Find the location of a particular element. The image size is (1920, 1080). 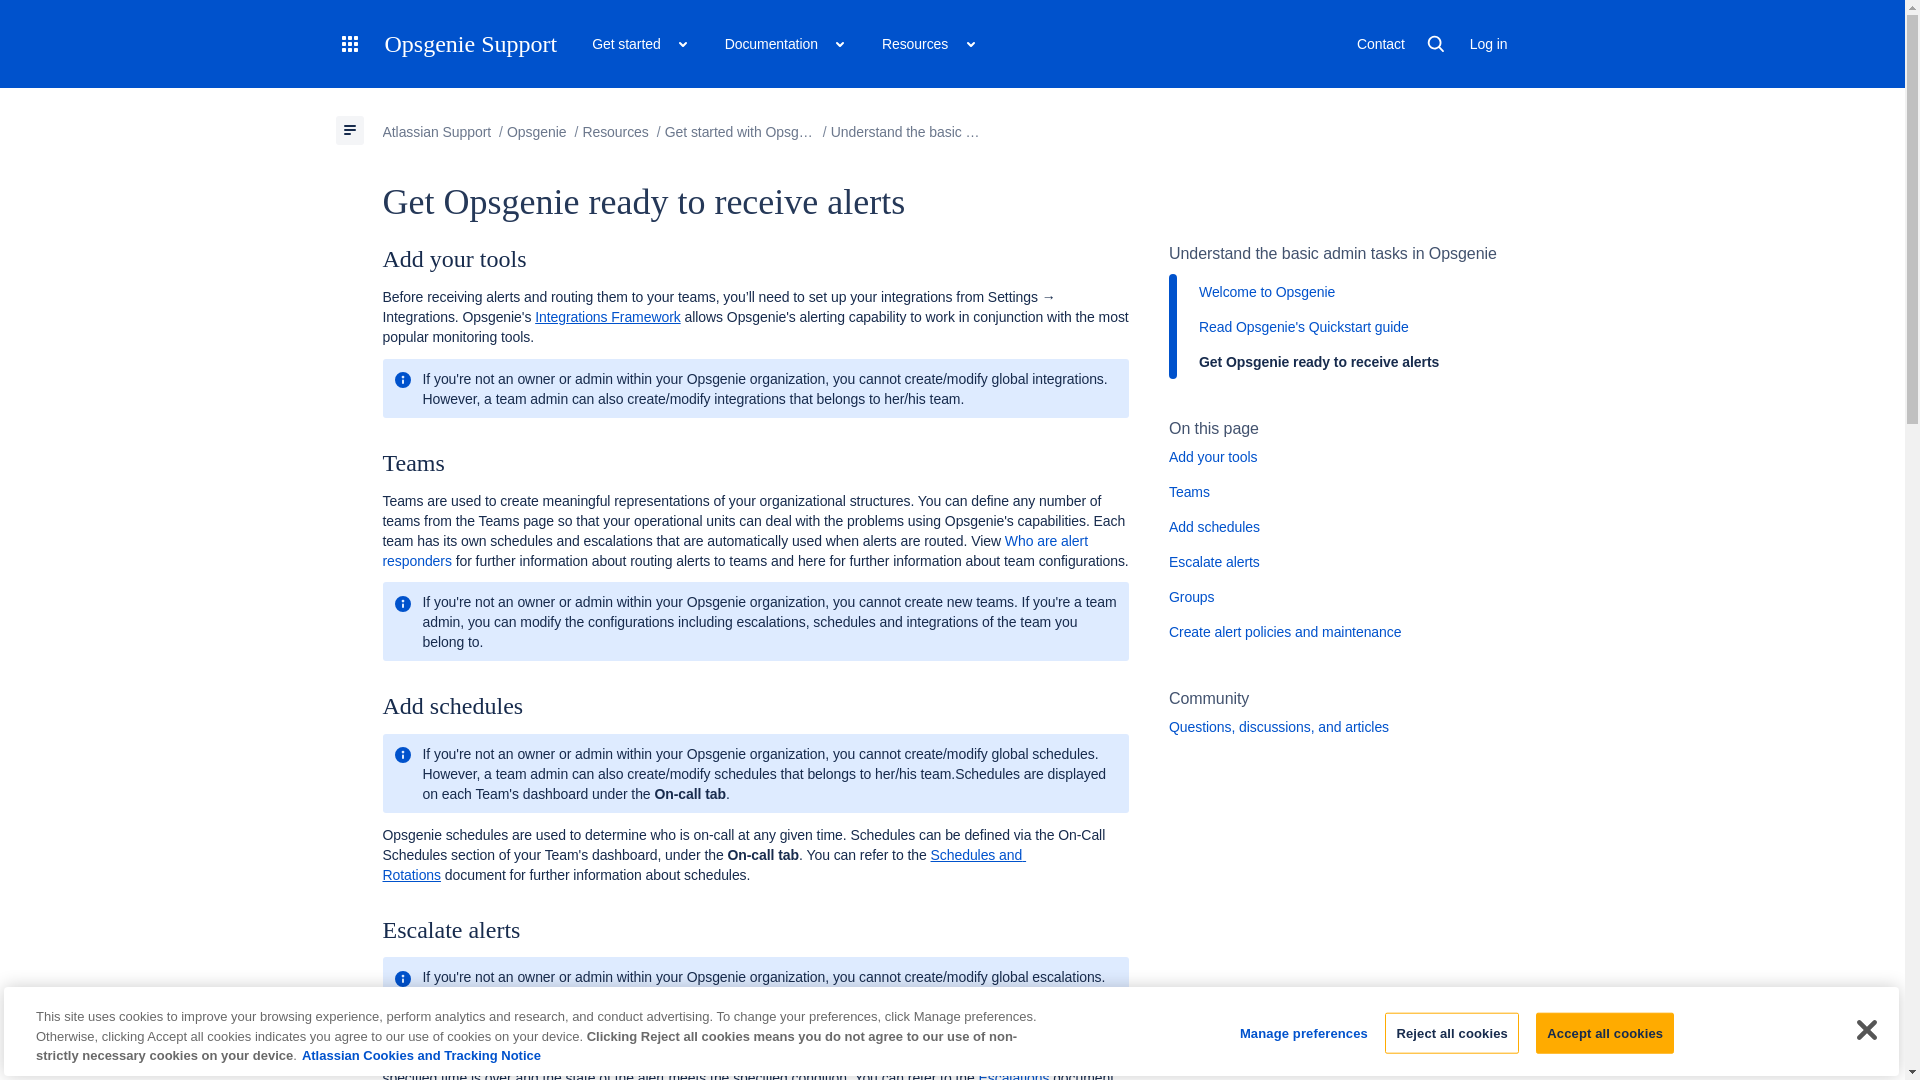

Contact is located at coordinates (1381, 44).